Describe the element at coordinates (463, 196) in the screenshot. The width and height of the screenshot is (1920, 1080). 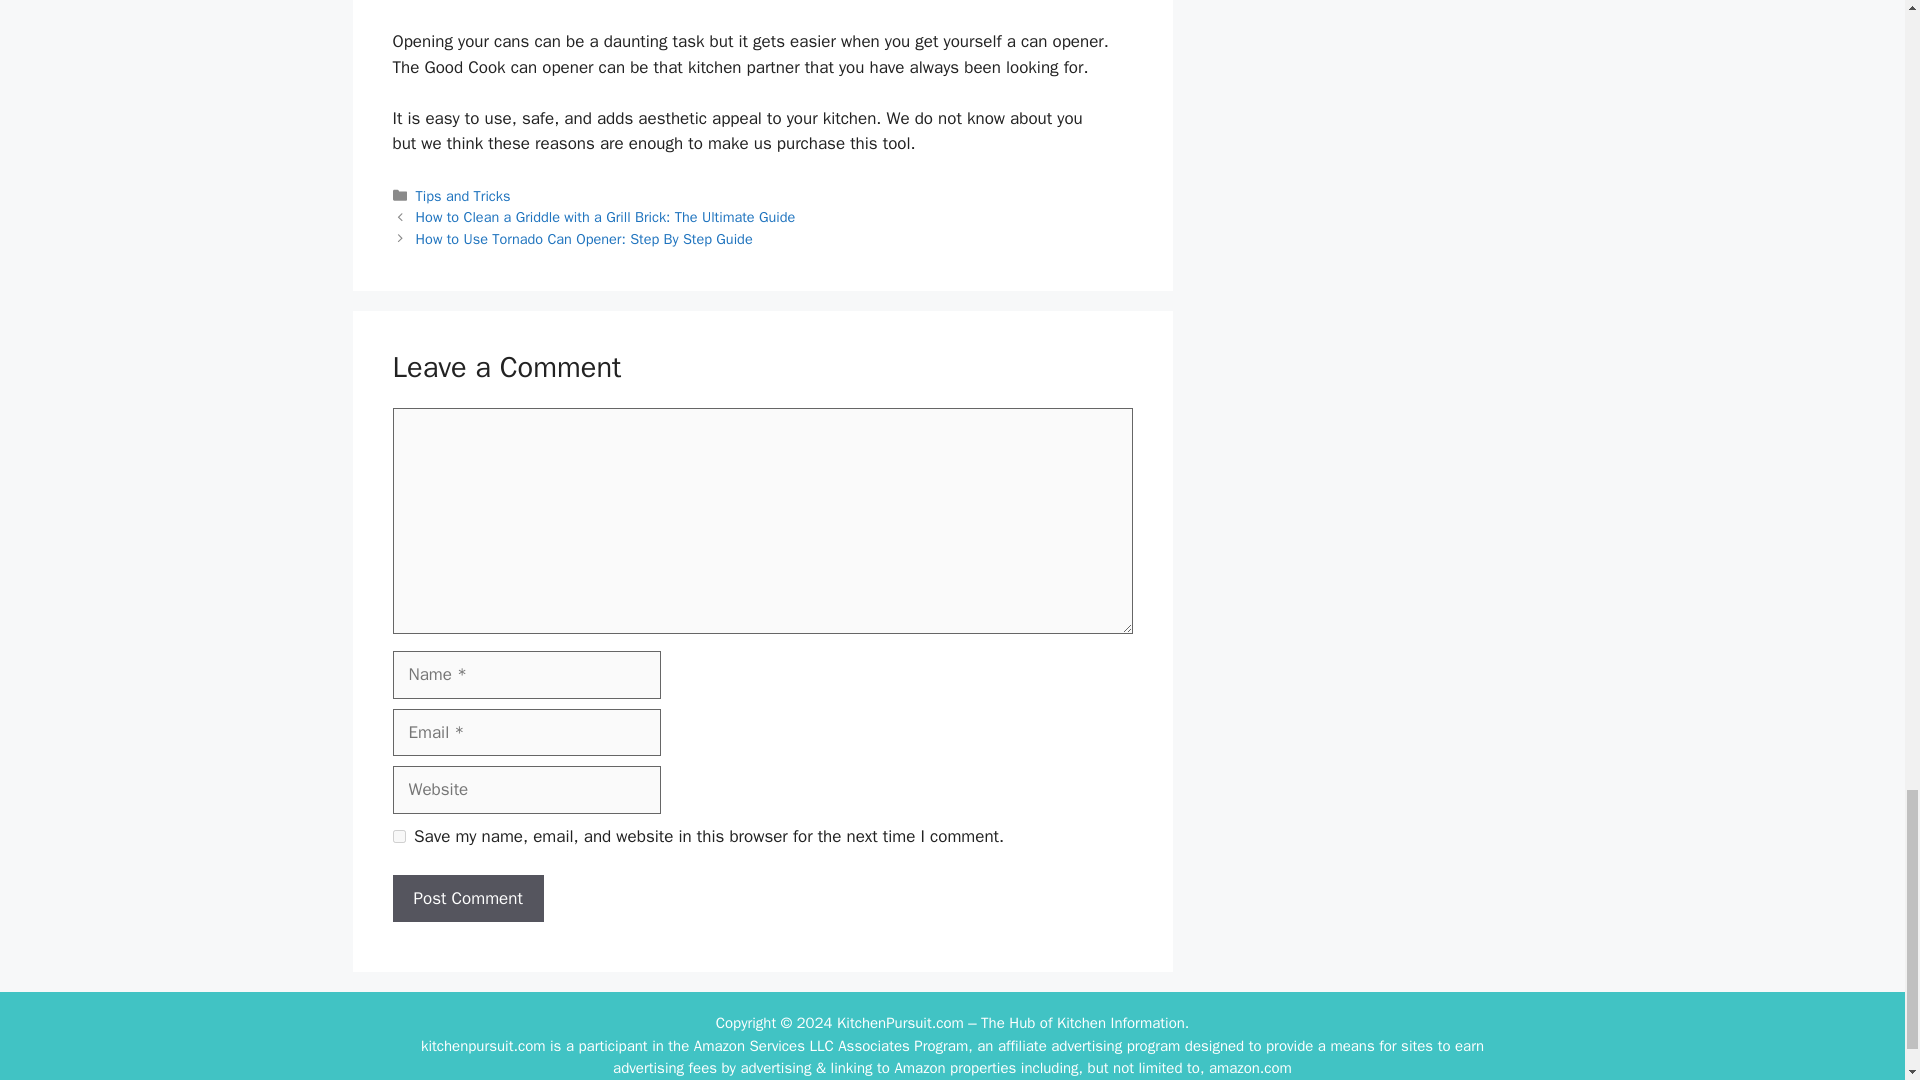
I see `Tips and Tricks` at that location.